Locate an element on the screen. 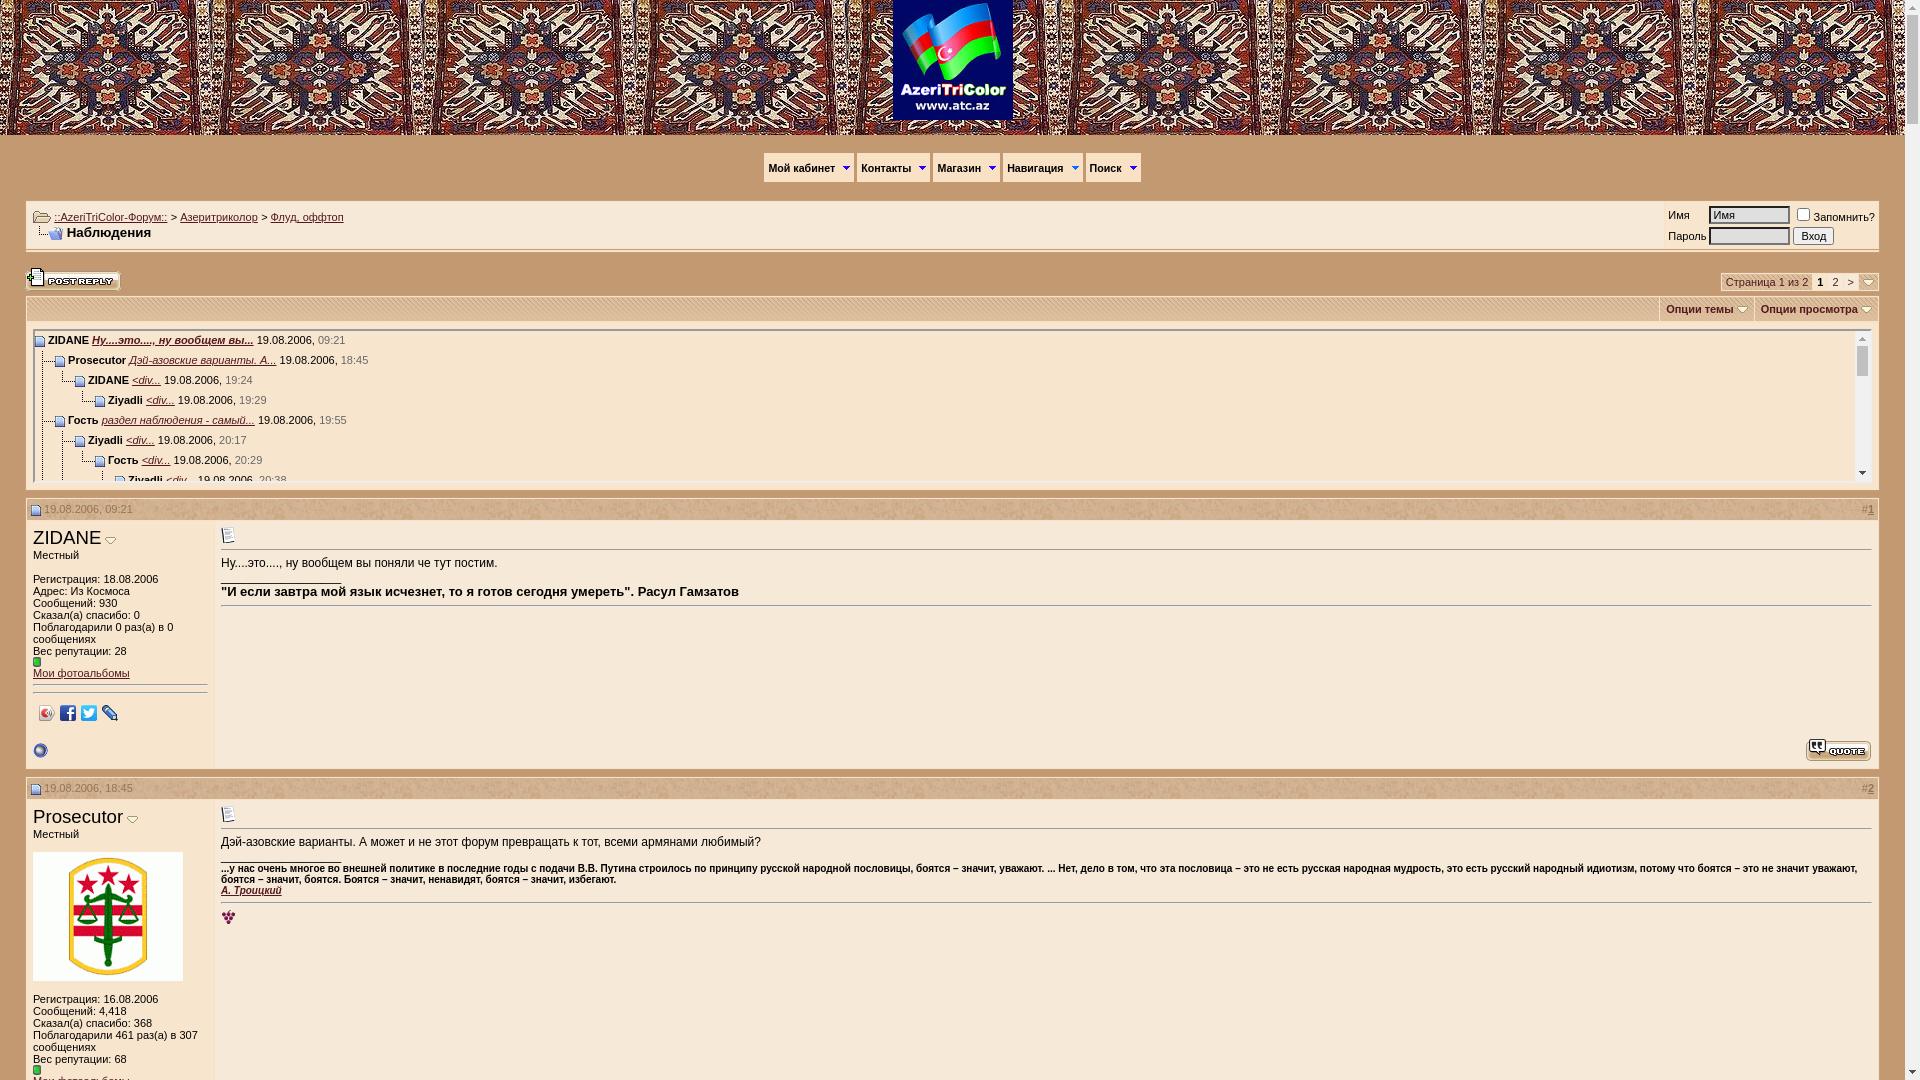 This screenshot has width=1920, height=1080. Twitter is located at coordinates (90, 713).